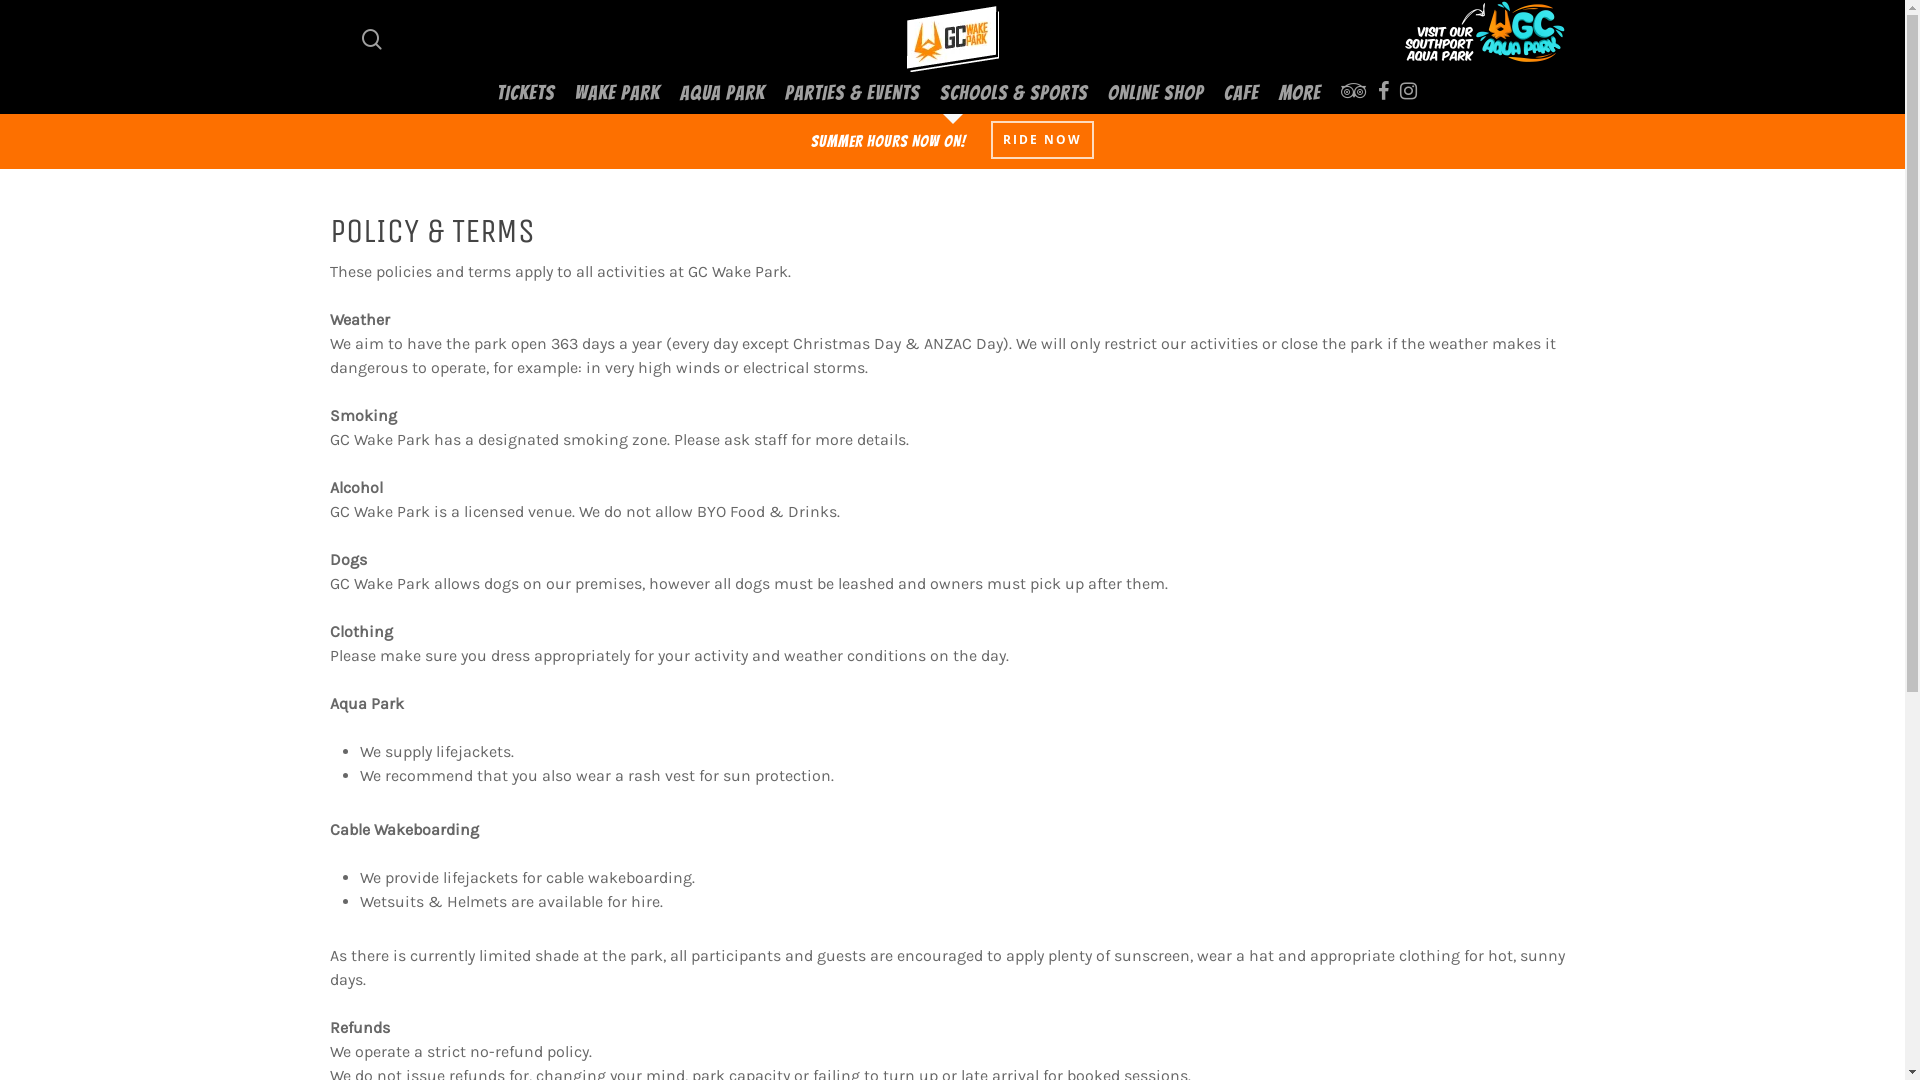 The height and width of the screenshot is (1080, 1920). I want to click on search, so click(372, 38).